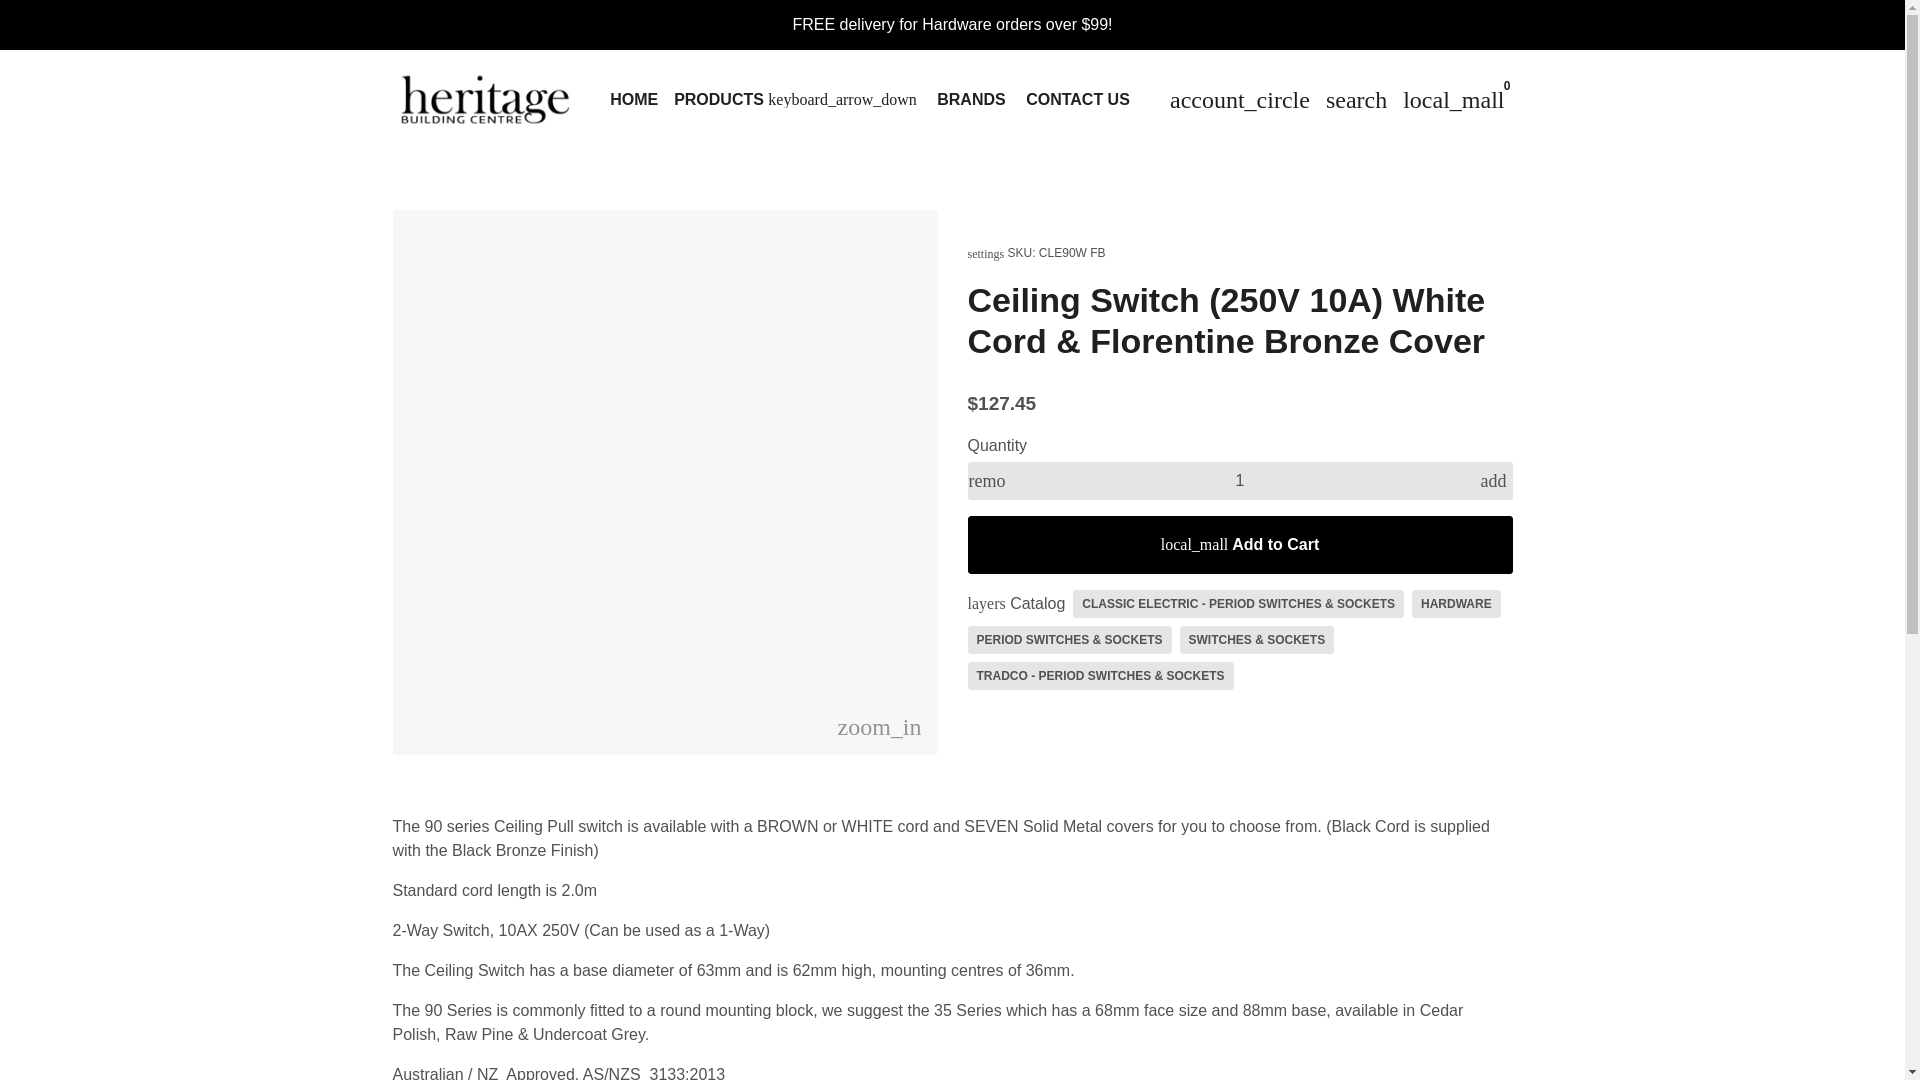 The image size is (1920, 1080). What do you see at coordinates (1239, 99) in the screenshot?
I see `Log In` at bounding box center [1239, 99].